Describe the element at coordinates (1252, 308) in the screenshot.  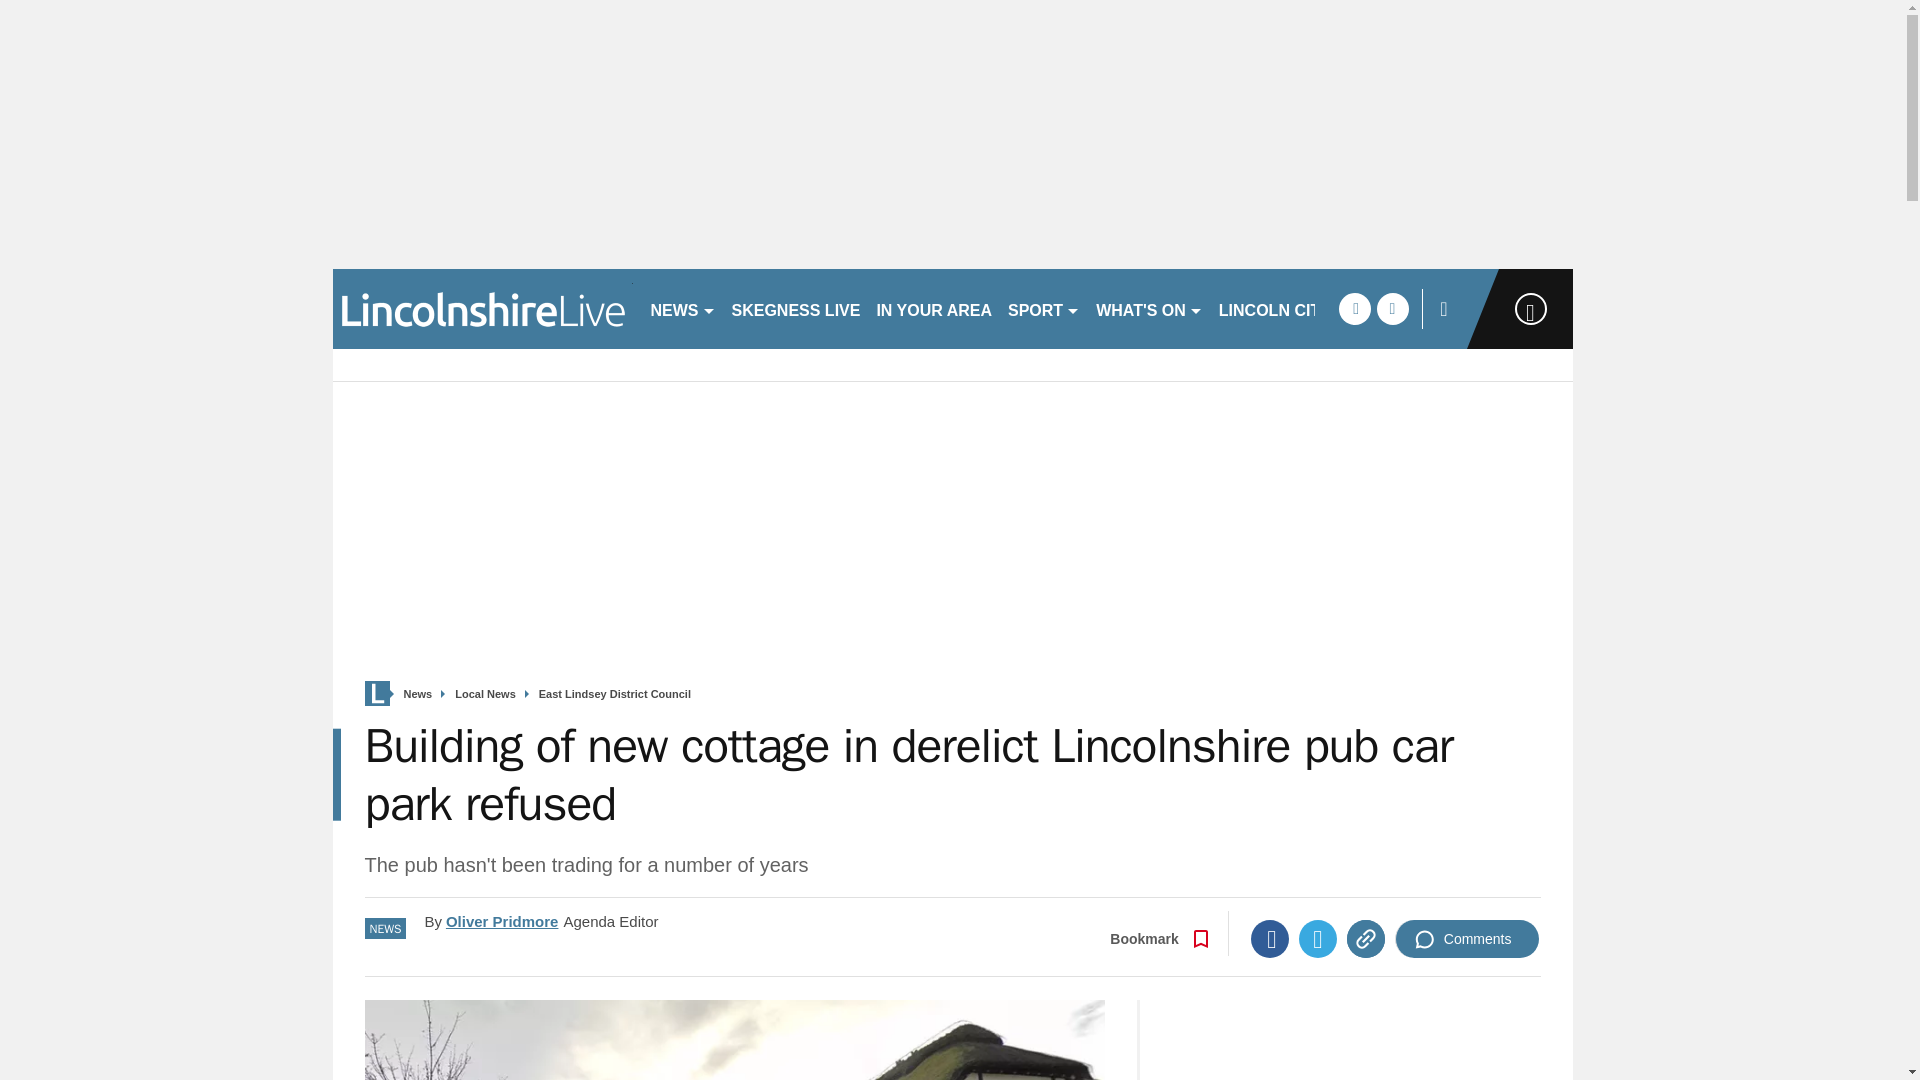
I see `MORE` at that location.